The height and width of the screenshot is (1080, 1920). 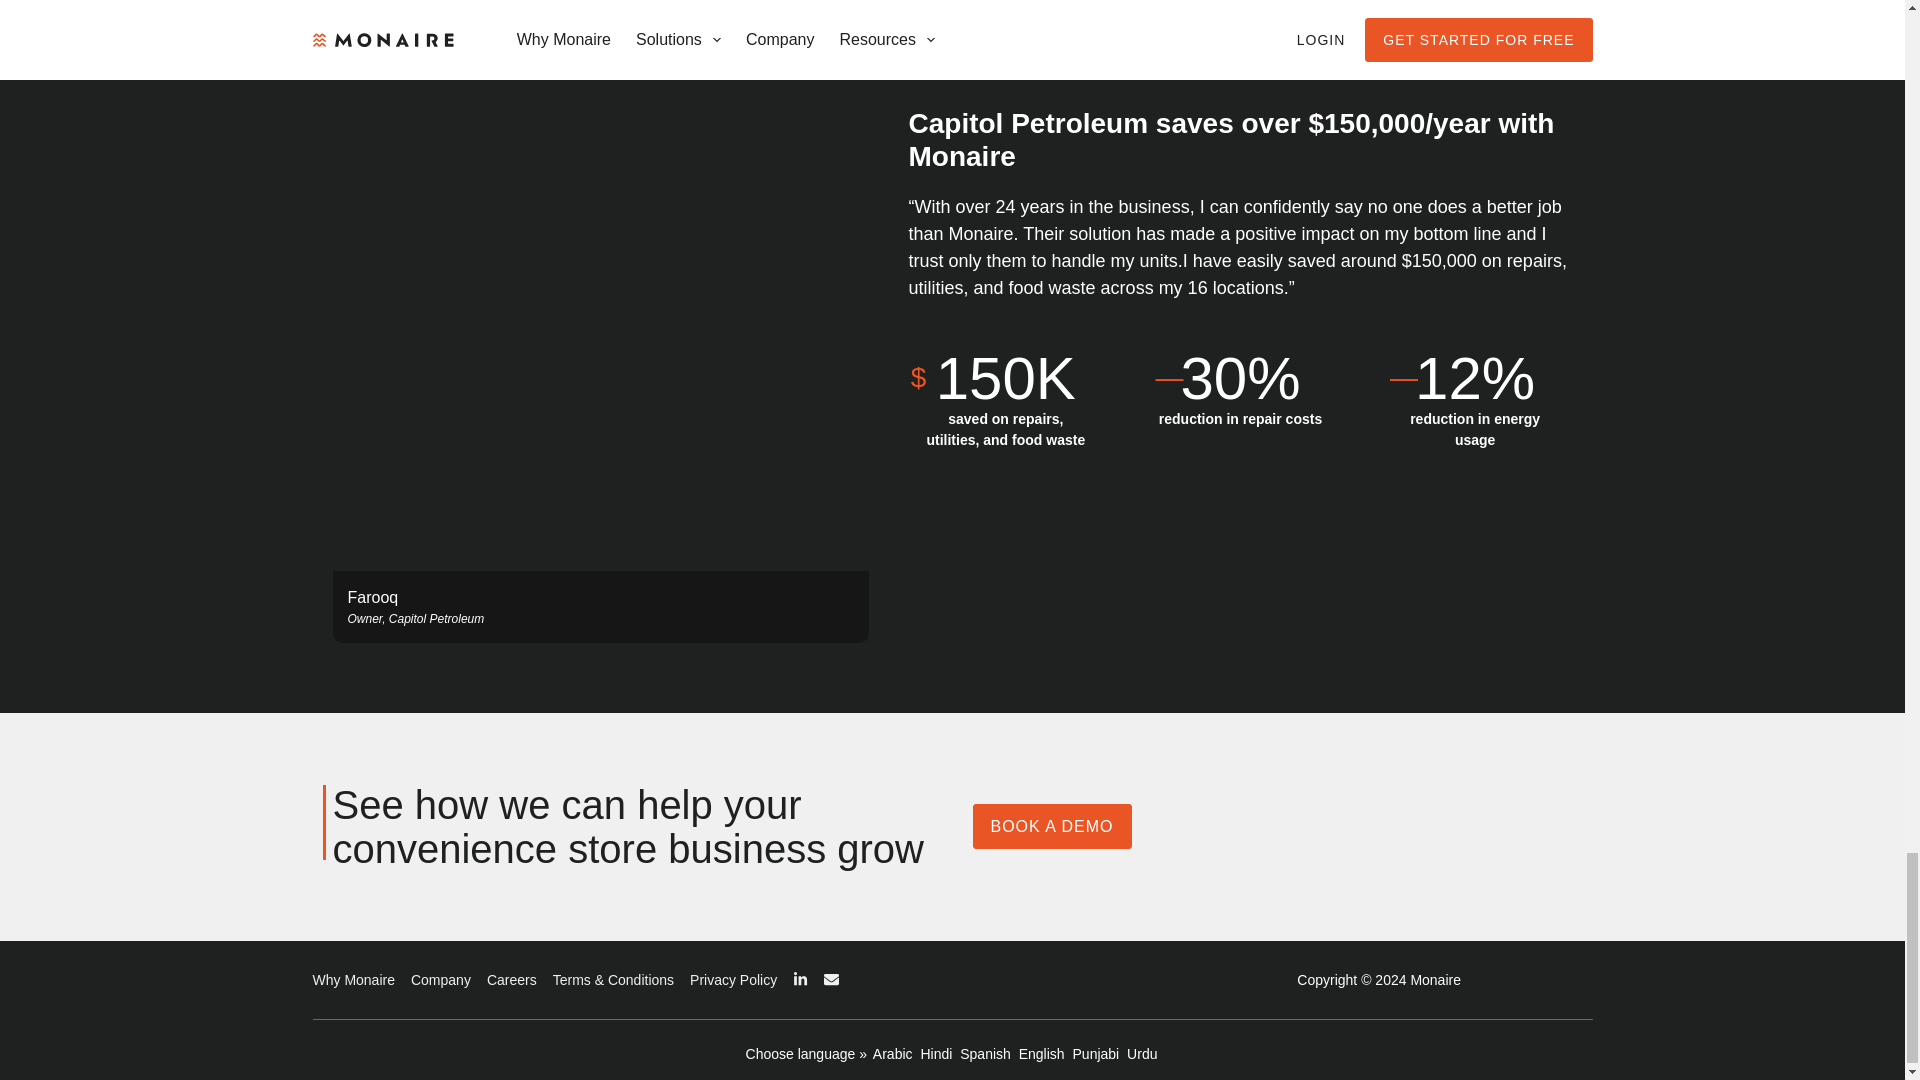 What do you see at coordinates (440, 980) in the screenshot?
I see `Company` at bounding box center [440, 980].